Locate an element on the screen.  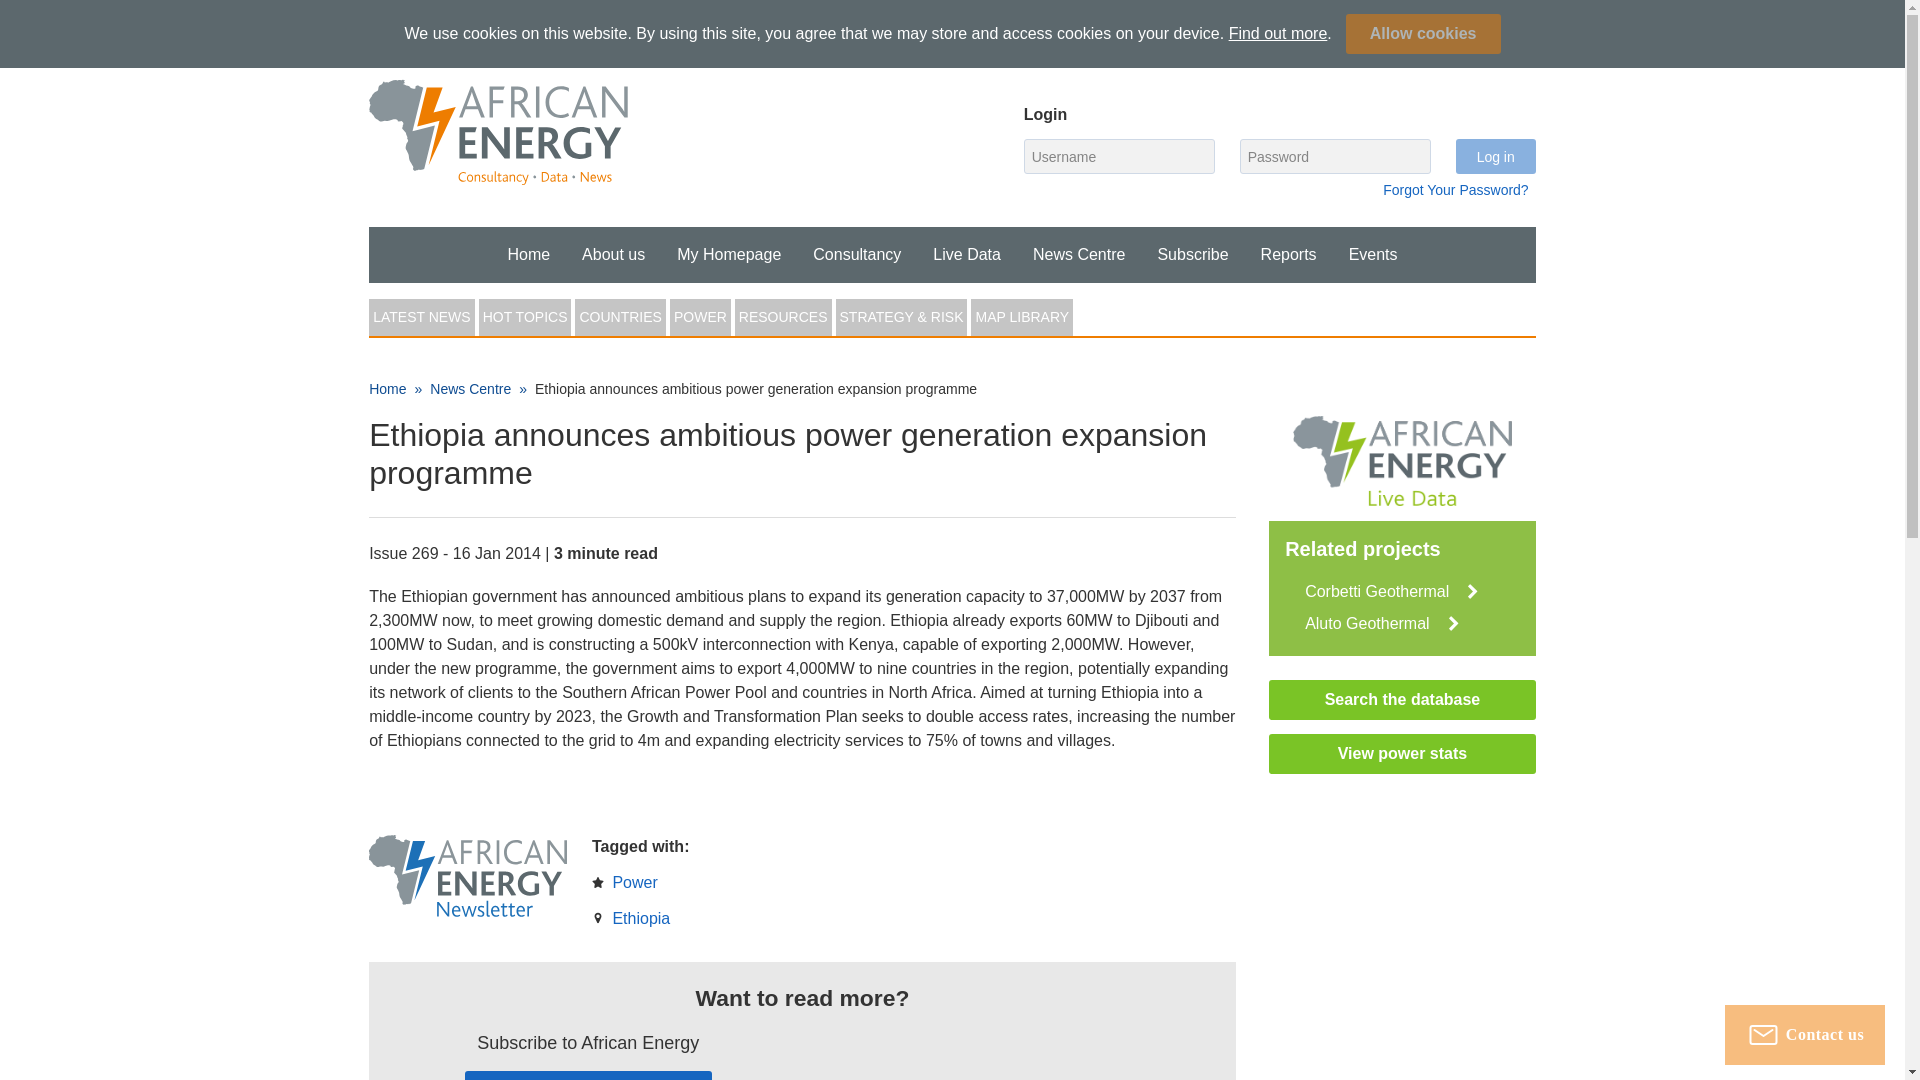
Consultancy is located at coordinates (1496, 156).